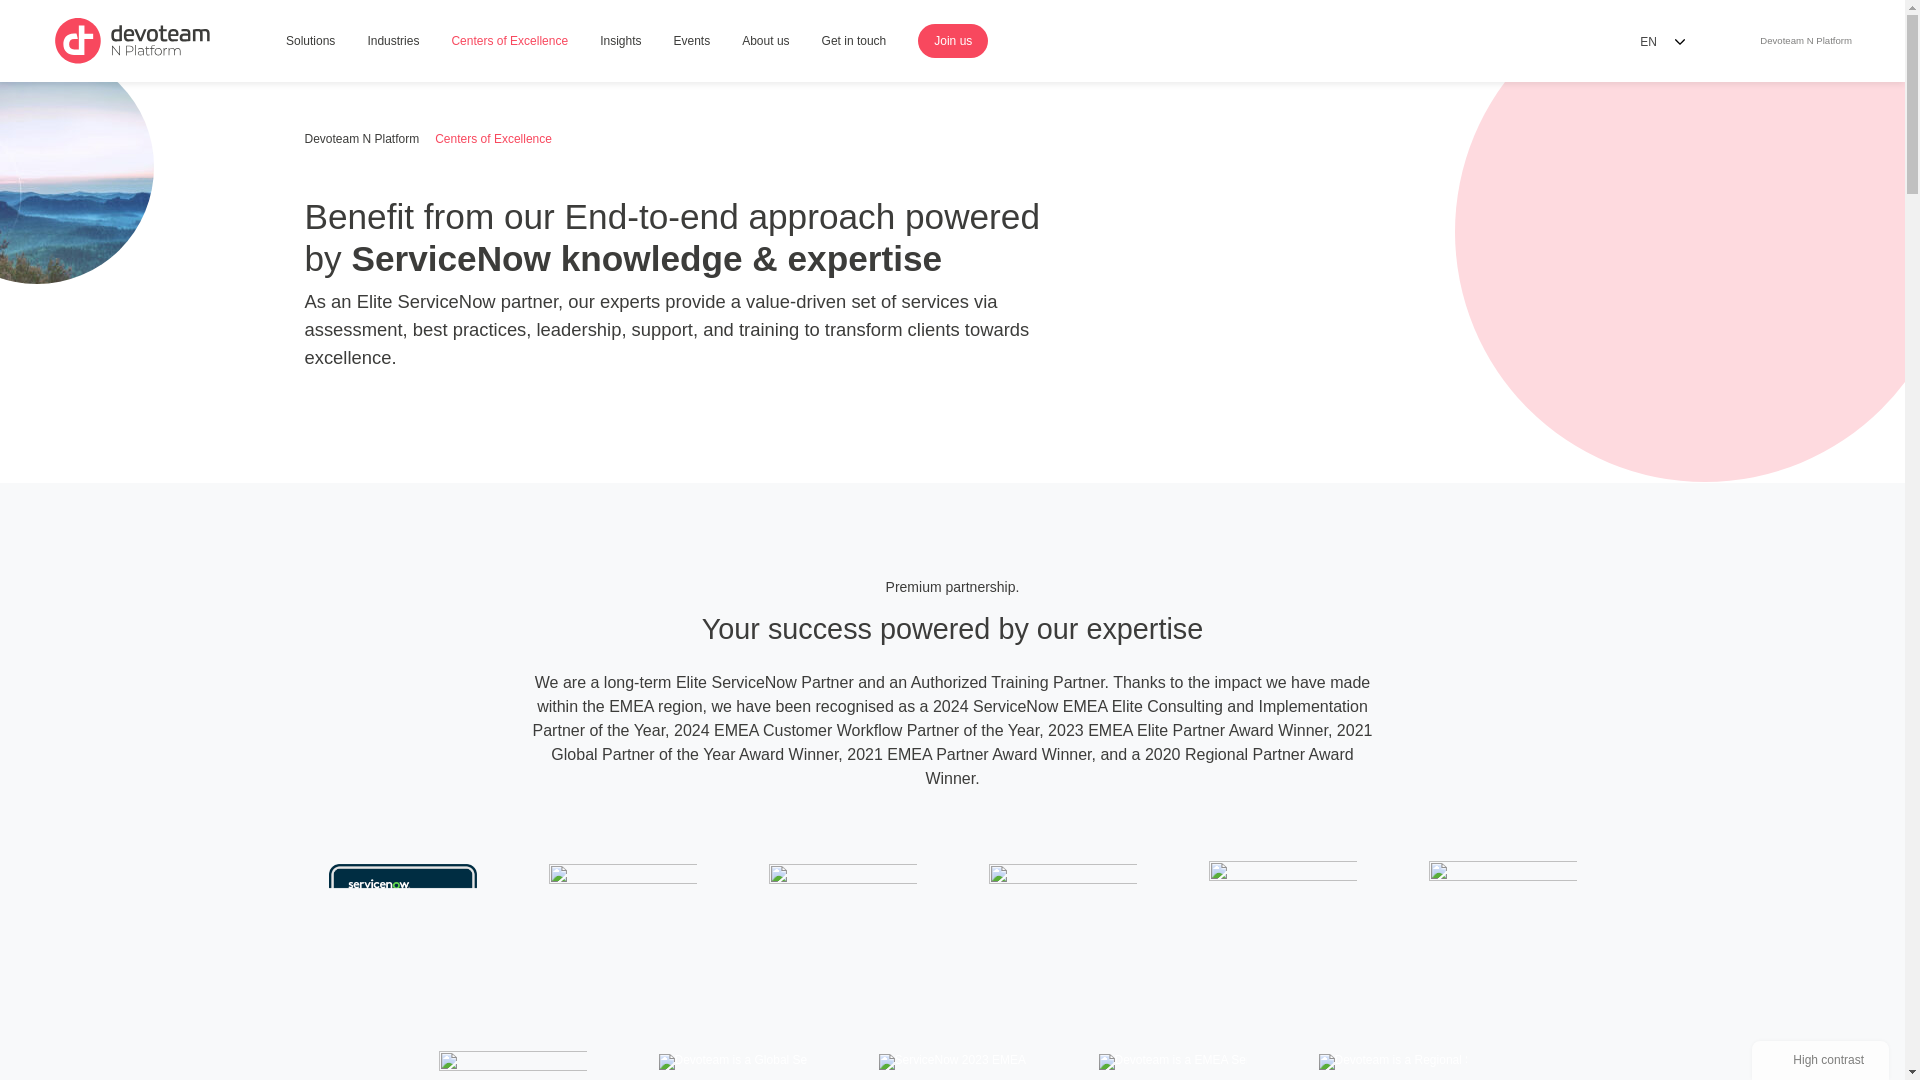  Describe the element at coordinates (310, 42) in the screenshot. I see `Solutions` at that location.